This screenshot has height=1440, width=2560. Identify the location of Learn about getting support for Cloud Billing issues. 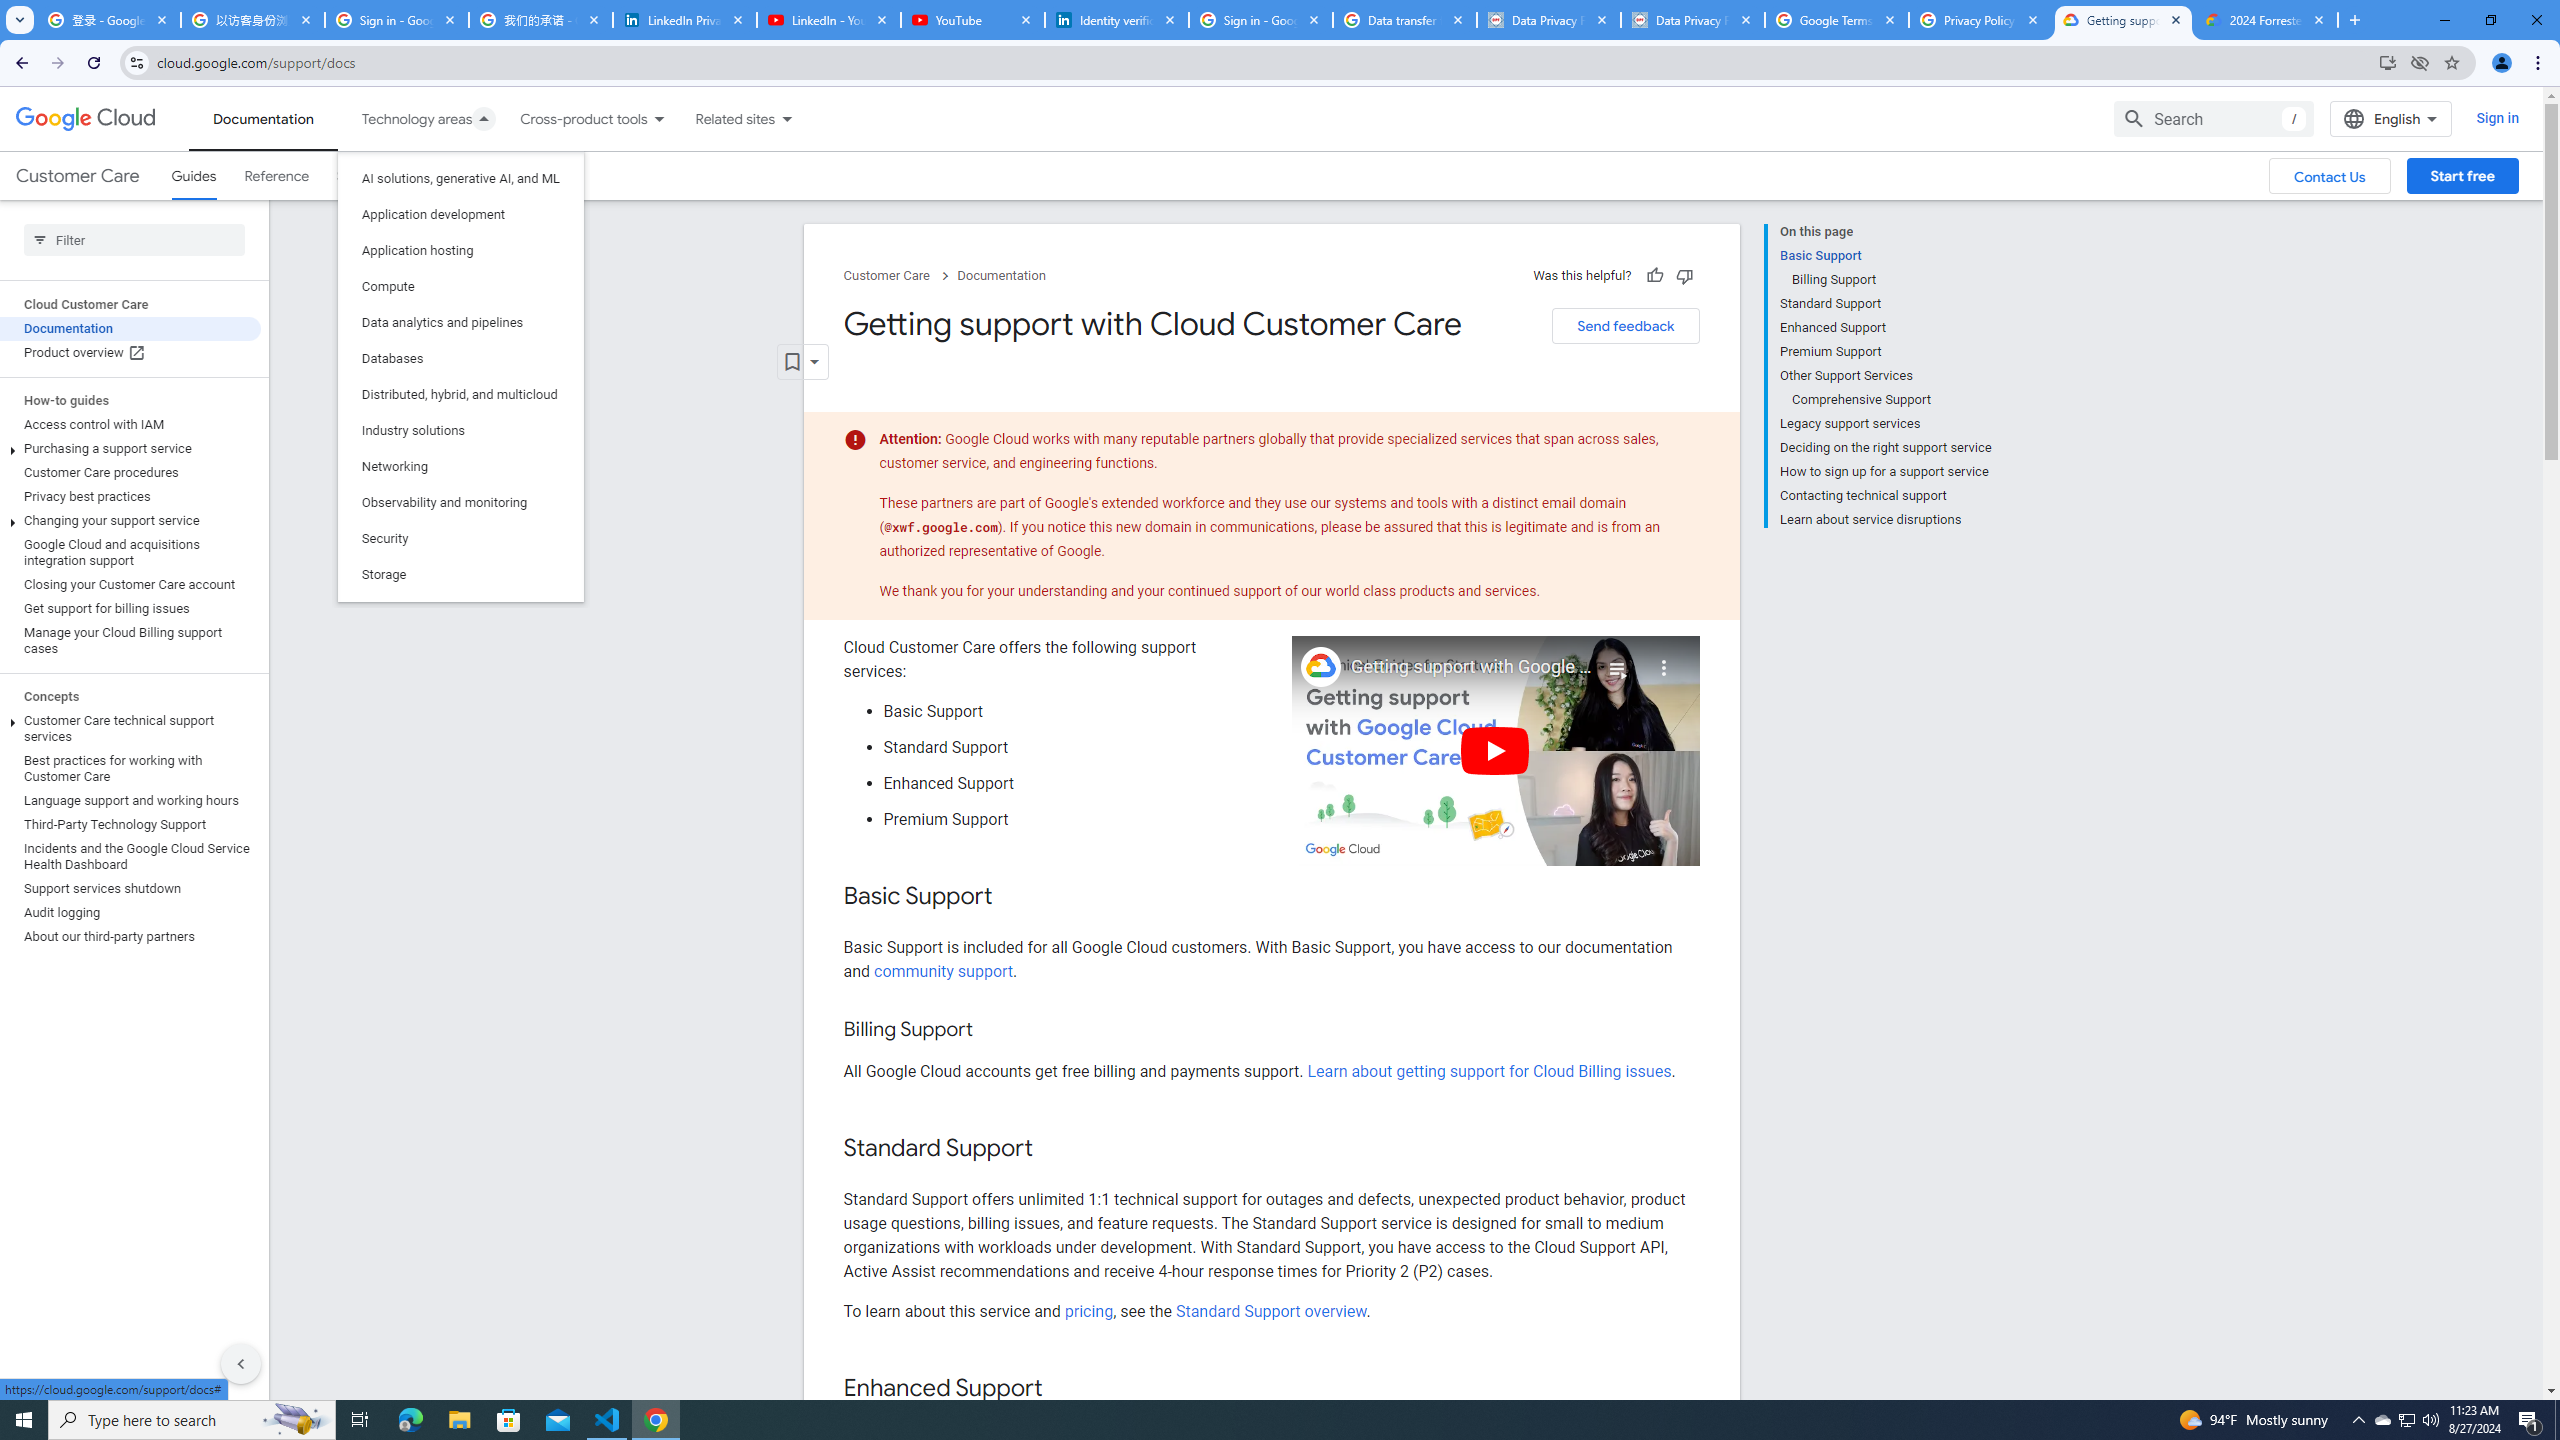
(1490, 1072).